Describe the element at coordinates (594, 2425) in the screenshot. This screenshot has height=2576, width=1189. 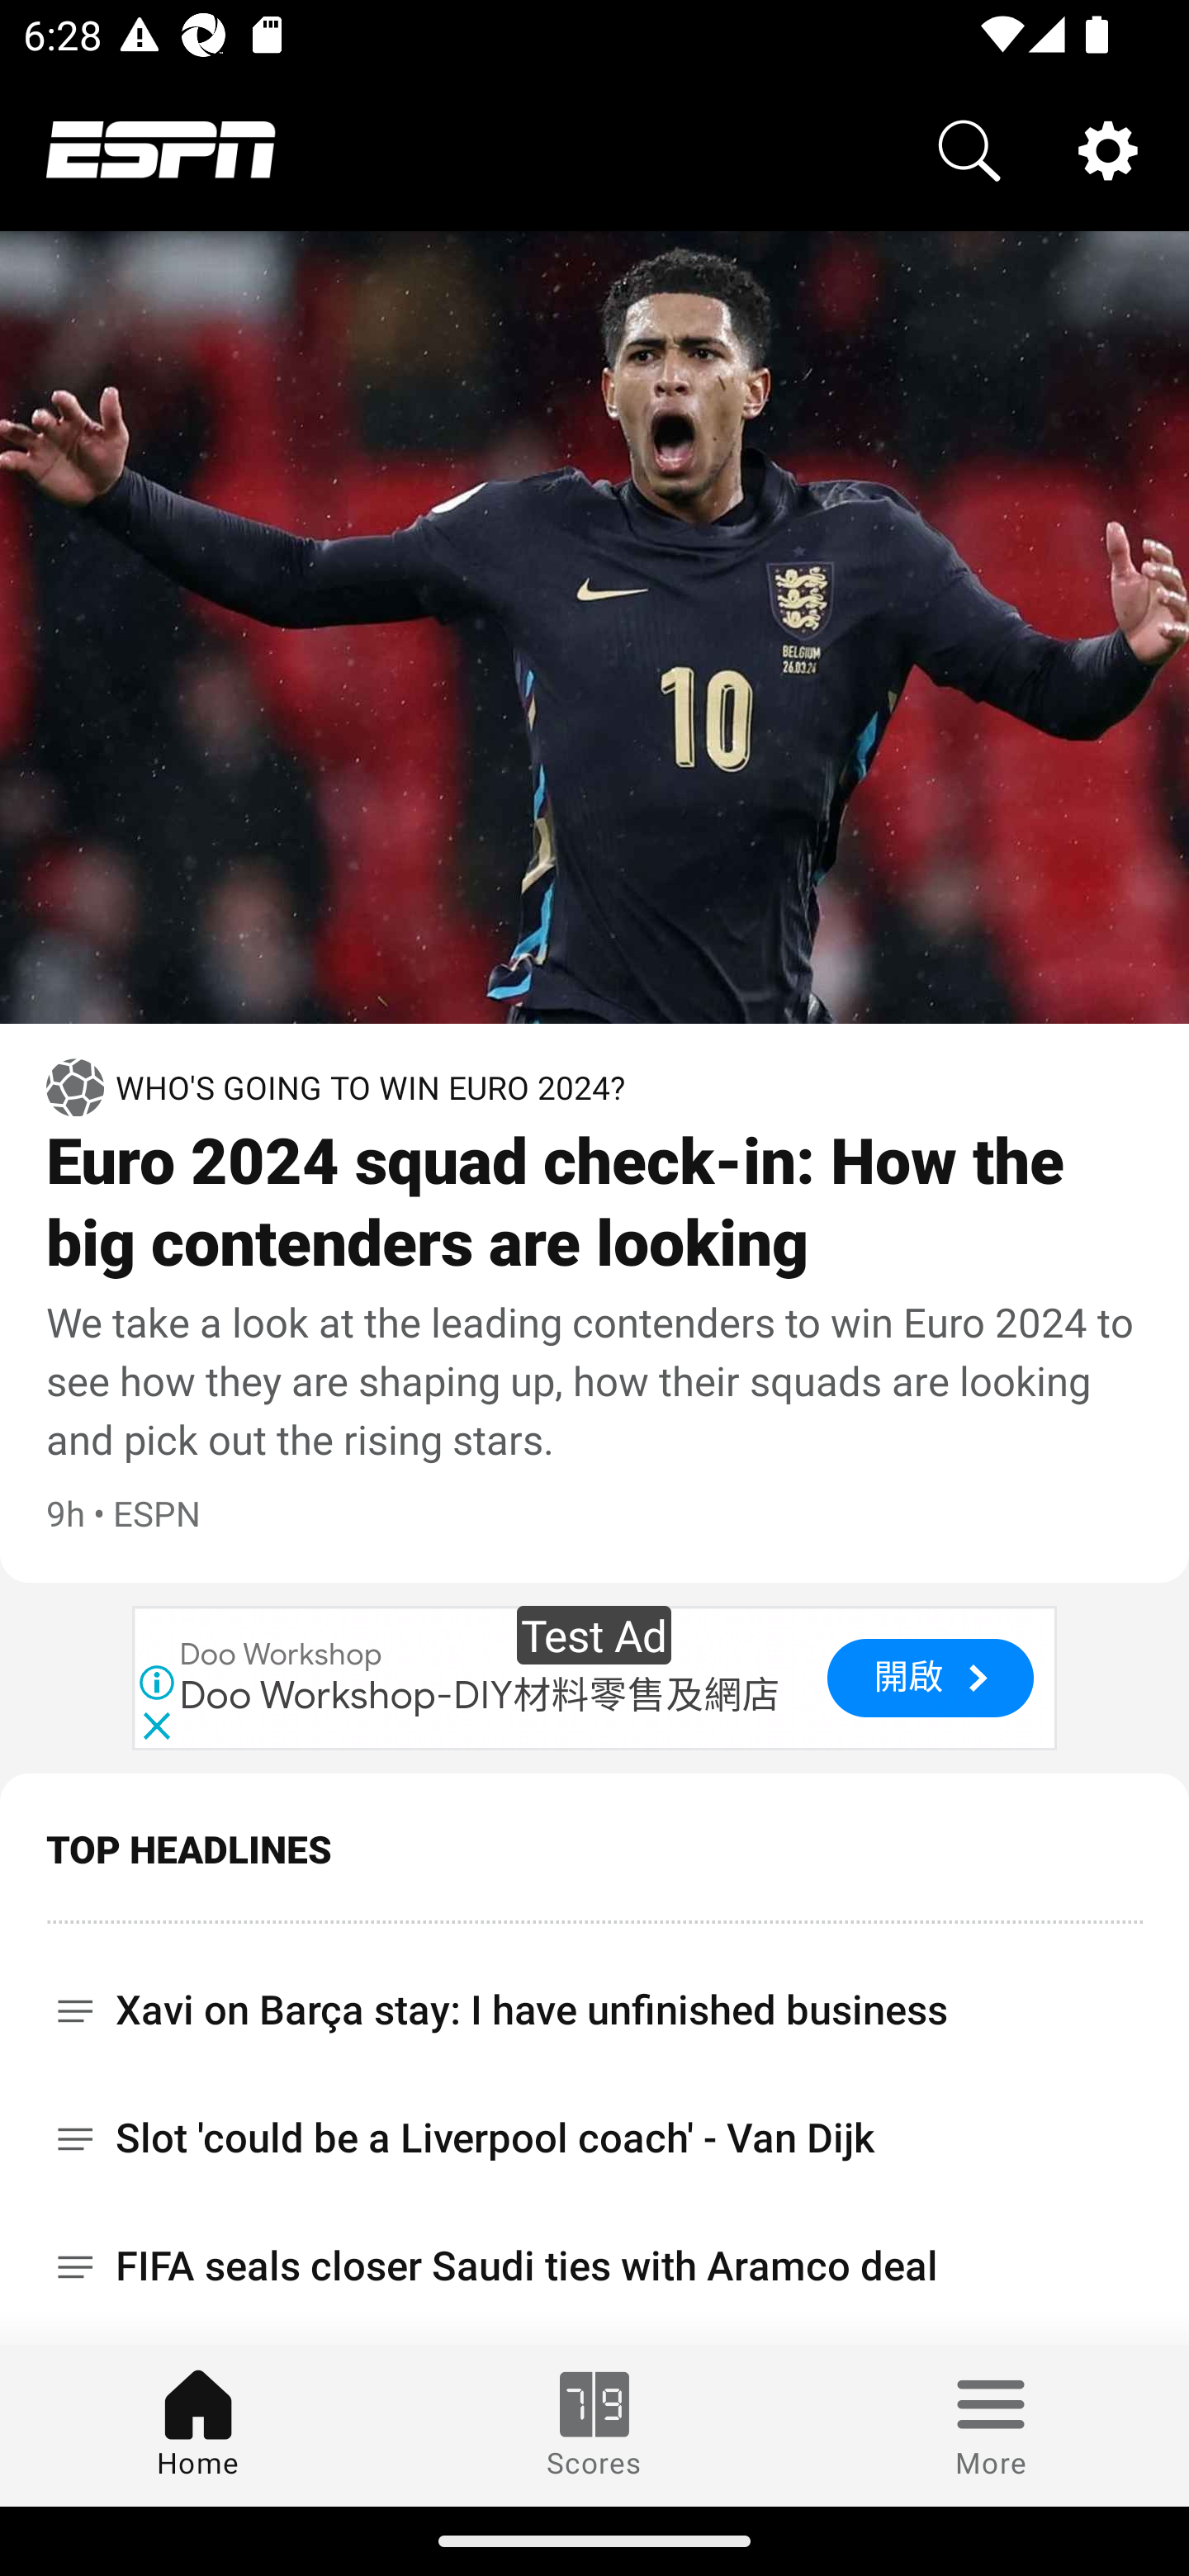
I see `Scores` at that location.